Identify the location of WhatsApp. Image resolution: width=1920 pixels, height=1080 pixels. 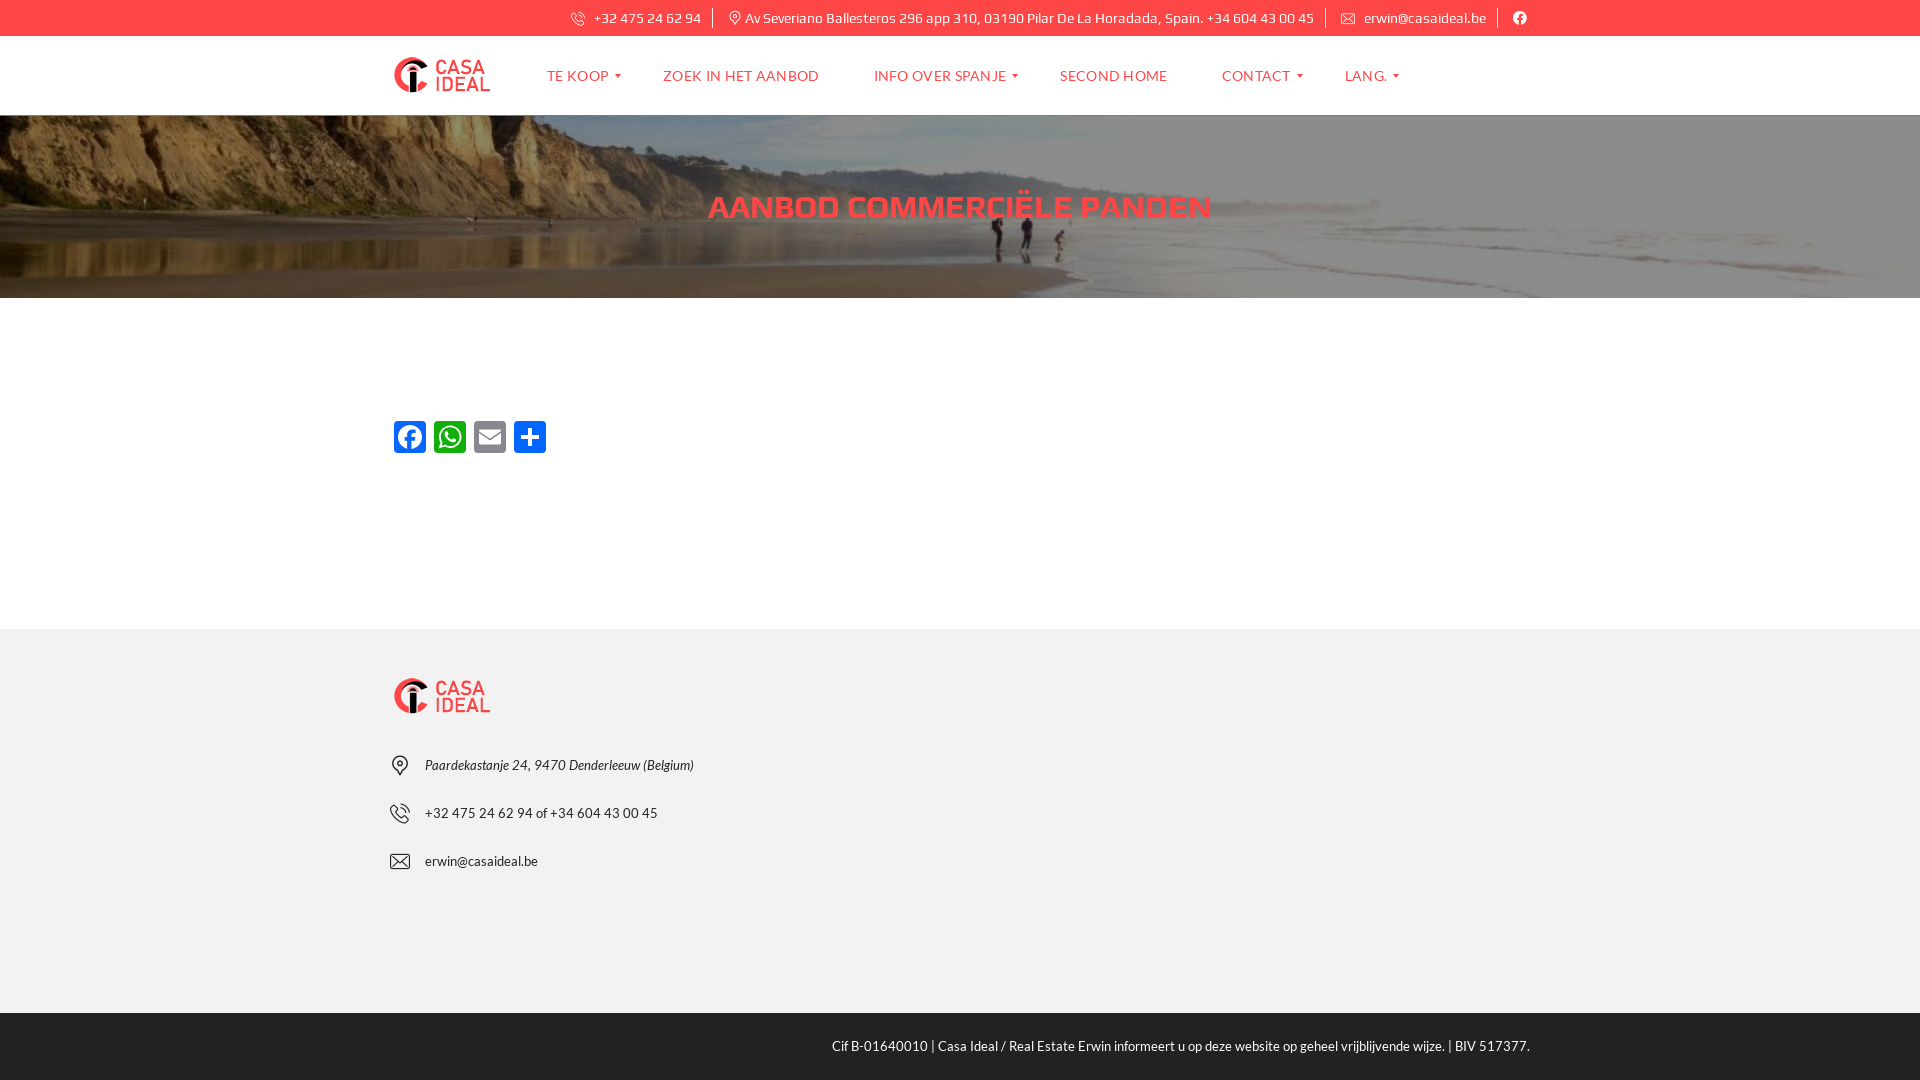
(450, 439).